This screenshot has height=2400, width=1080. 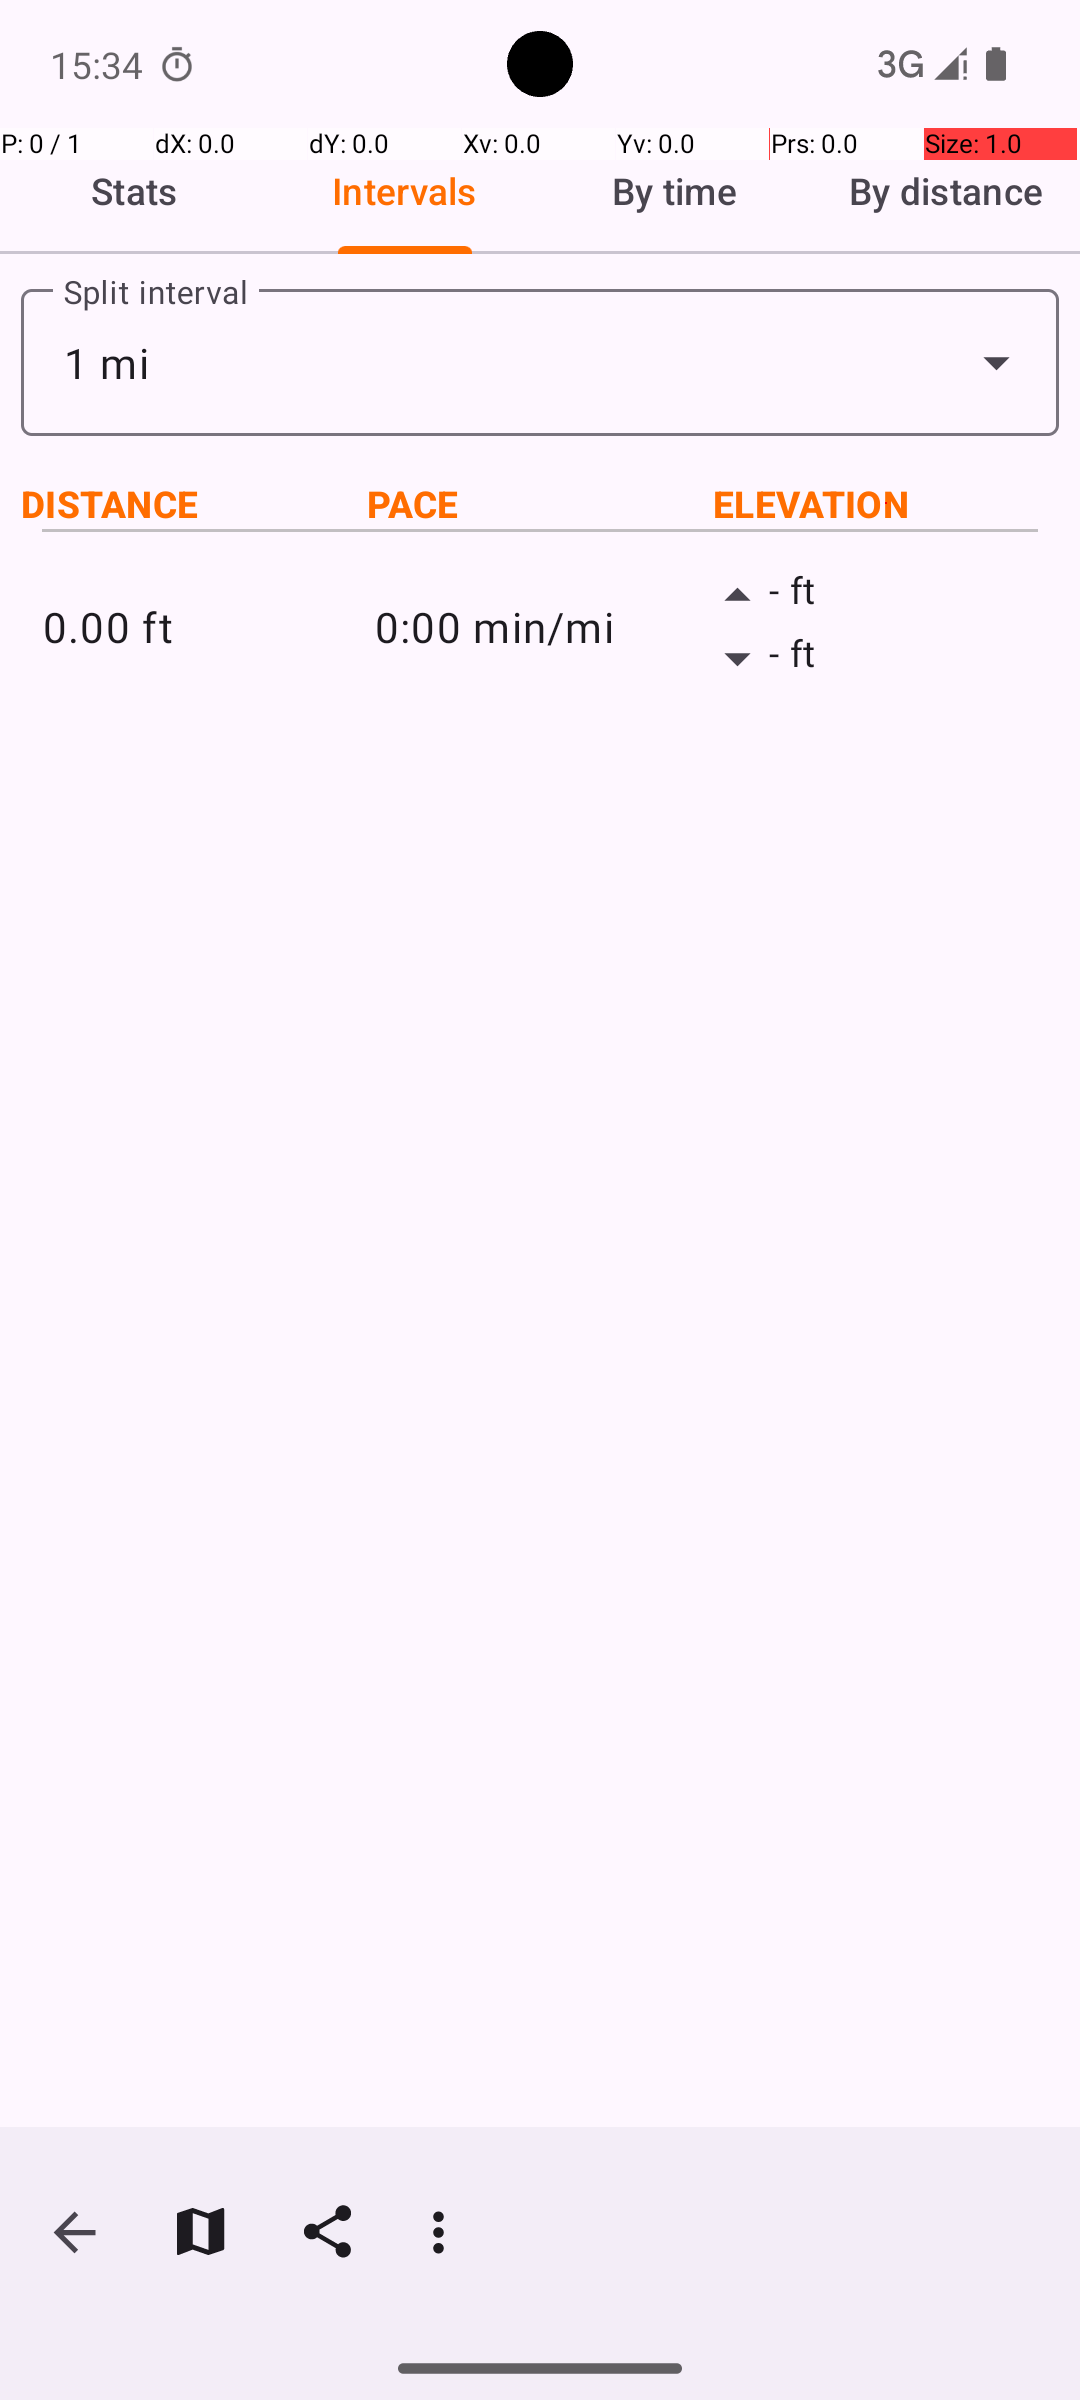 What do you see at coordinates (540, 504) in the screenshot?
I see `PACE` at bounding box center [540, 504].